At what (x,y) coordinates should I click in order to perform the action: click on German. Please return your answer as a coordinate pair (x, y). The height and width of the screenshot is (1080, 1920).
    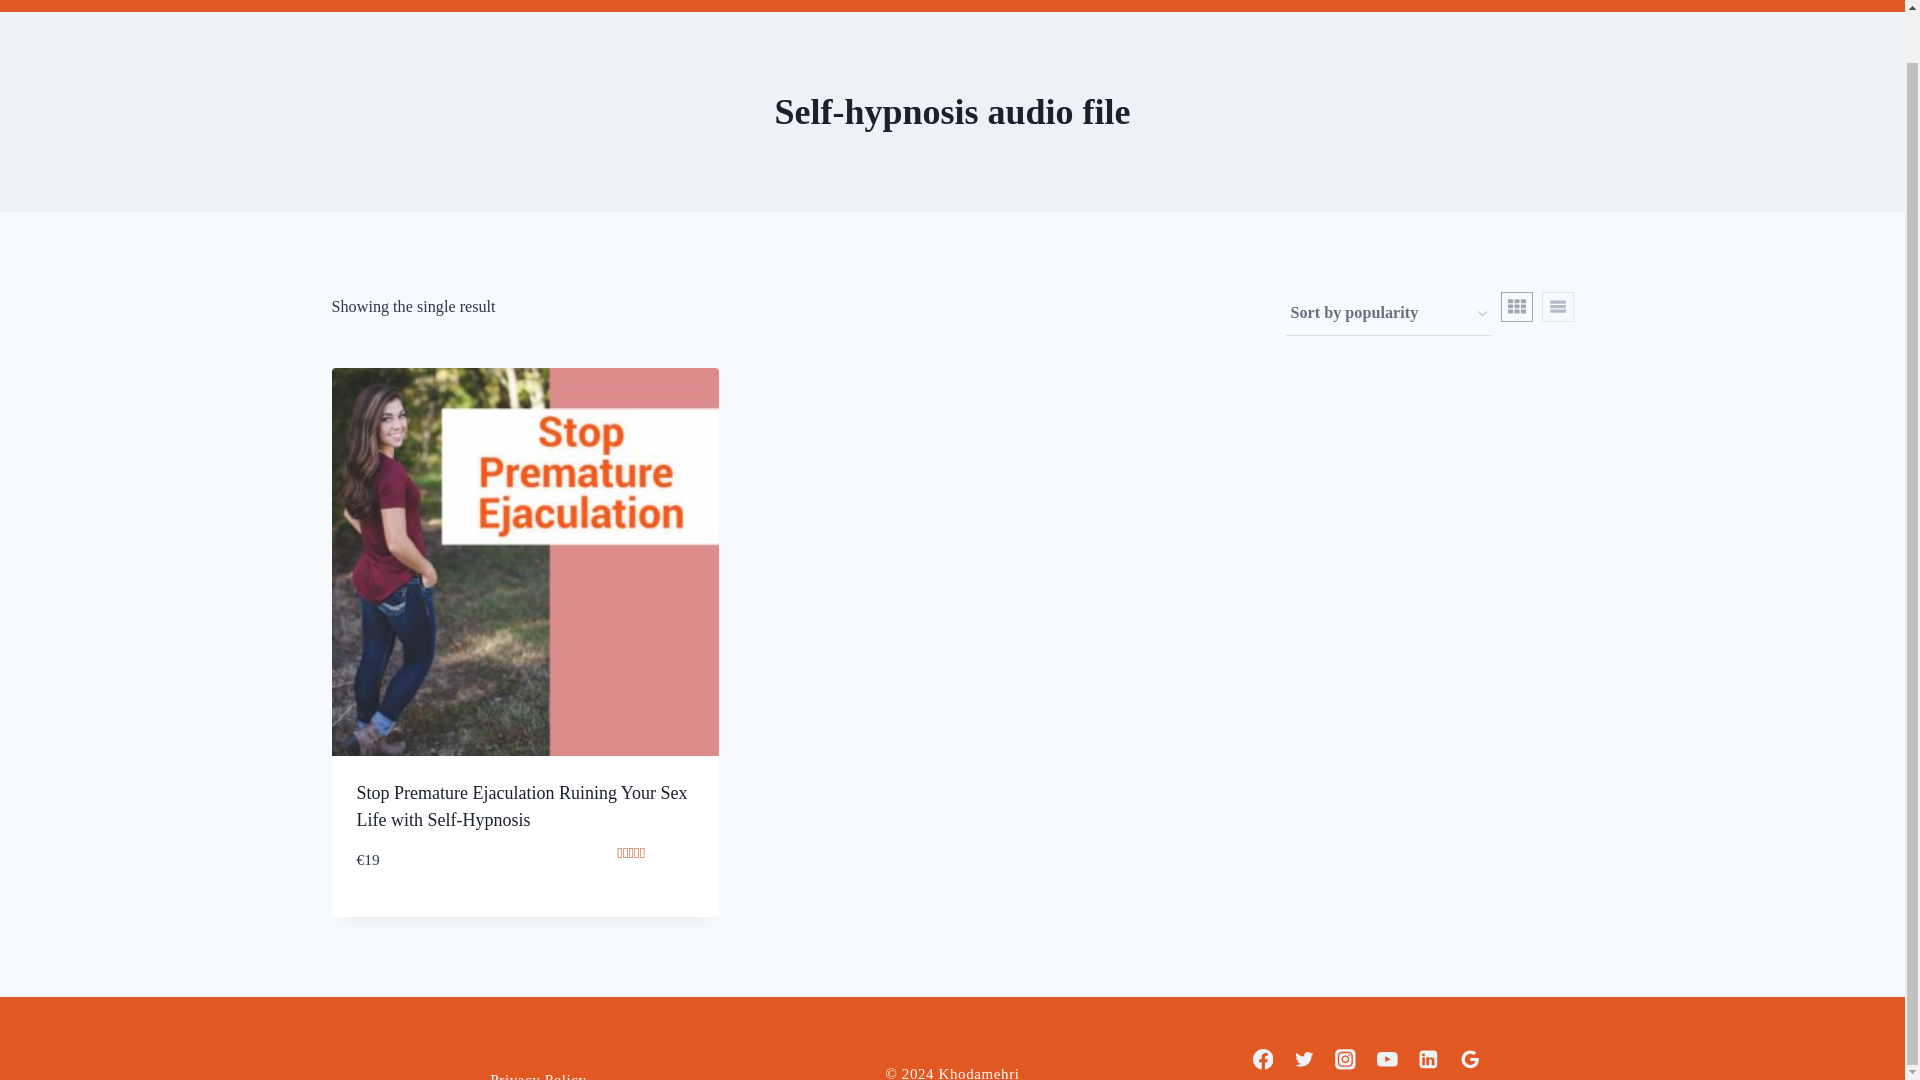
    Looking at the image, I should click on (1066, 6).